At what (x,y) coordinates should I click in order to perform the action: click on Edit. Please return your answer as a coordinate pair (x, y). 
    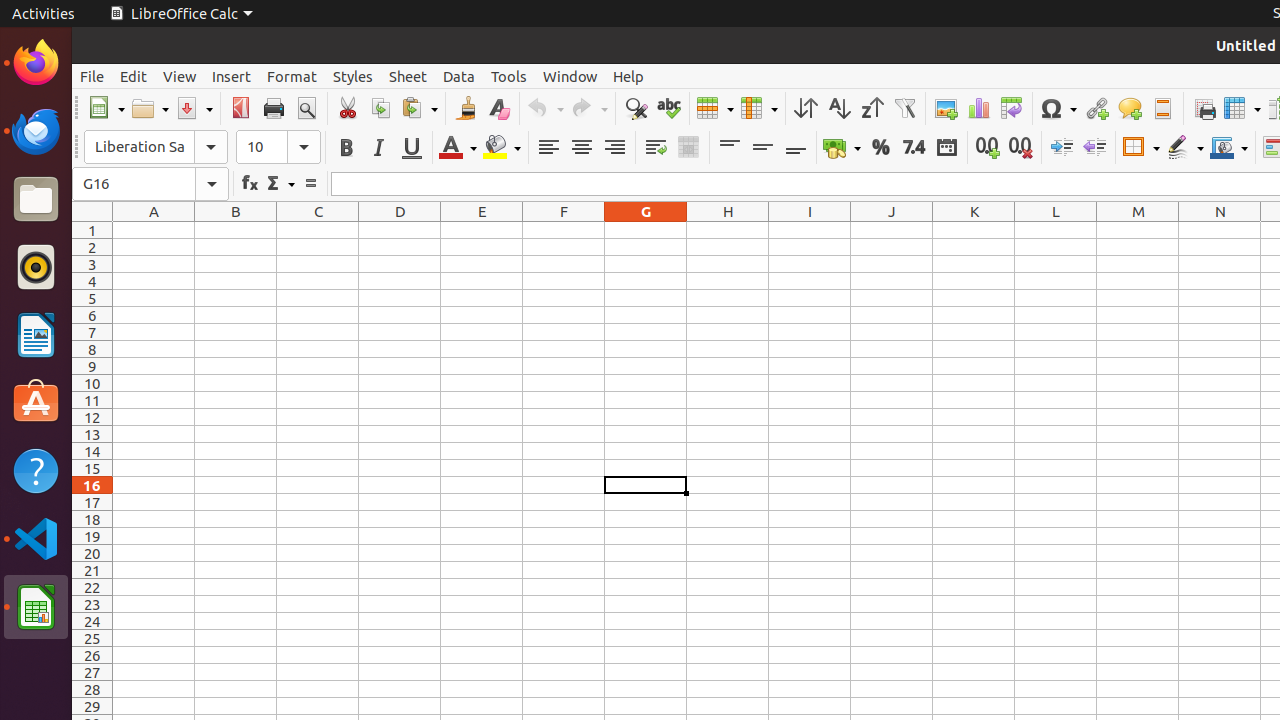
    Looking at the image, I should click on (134, 76).